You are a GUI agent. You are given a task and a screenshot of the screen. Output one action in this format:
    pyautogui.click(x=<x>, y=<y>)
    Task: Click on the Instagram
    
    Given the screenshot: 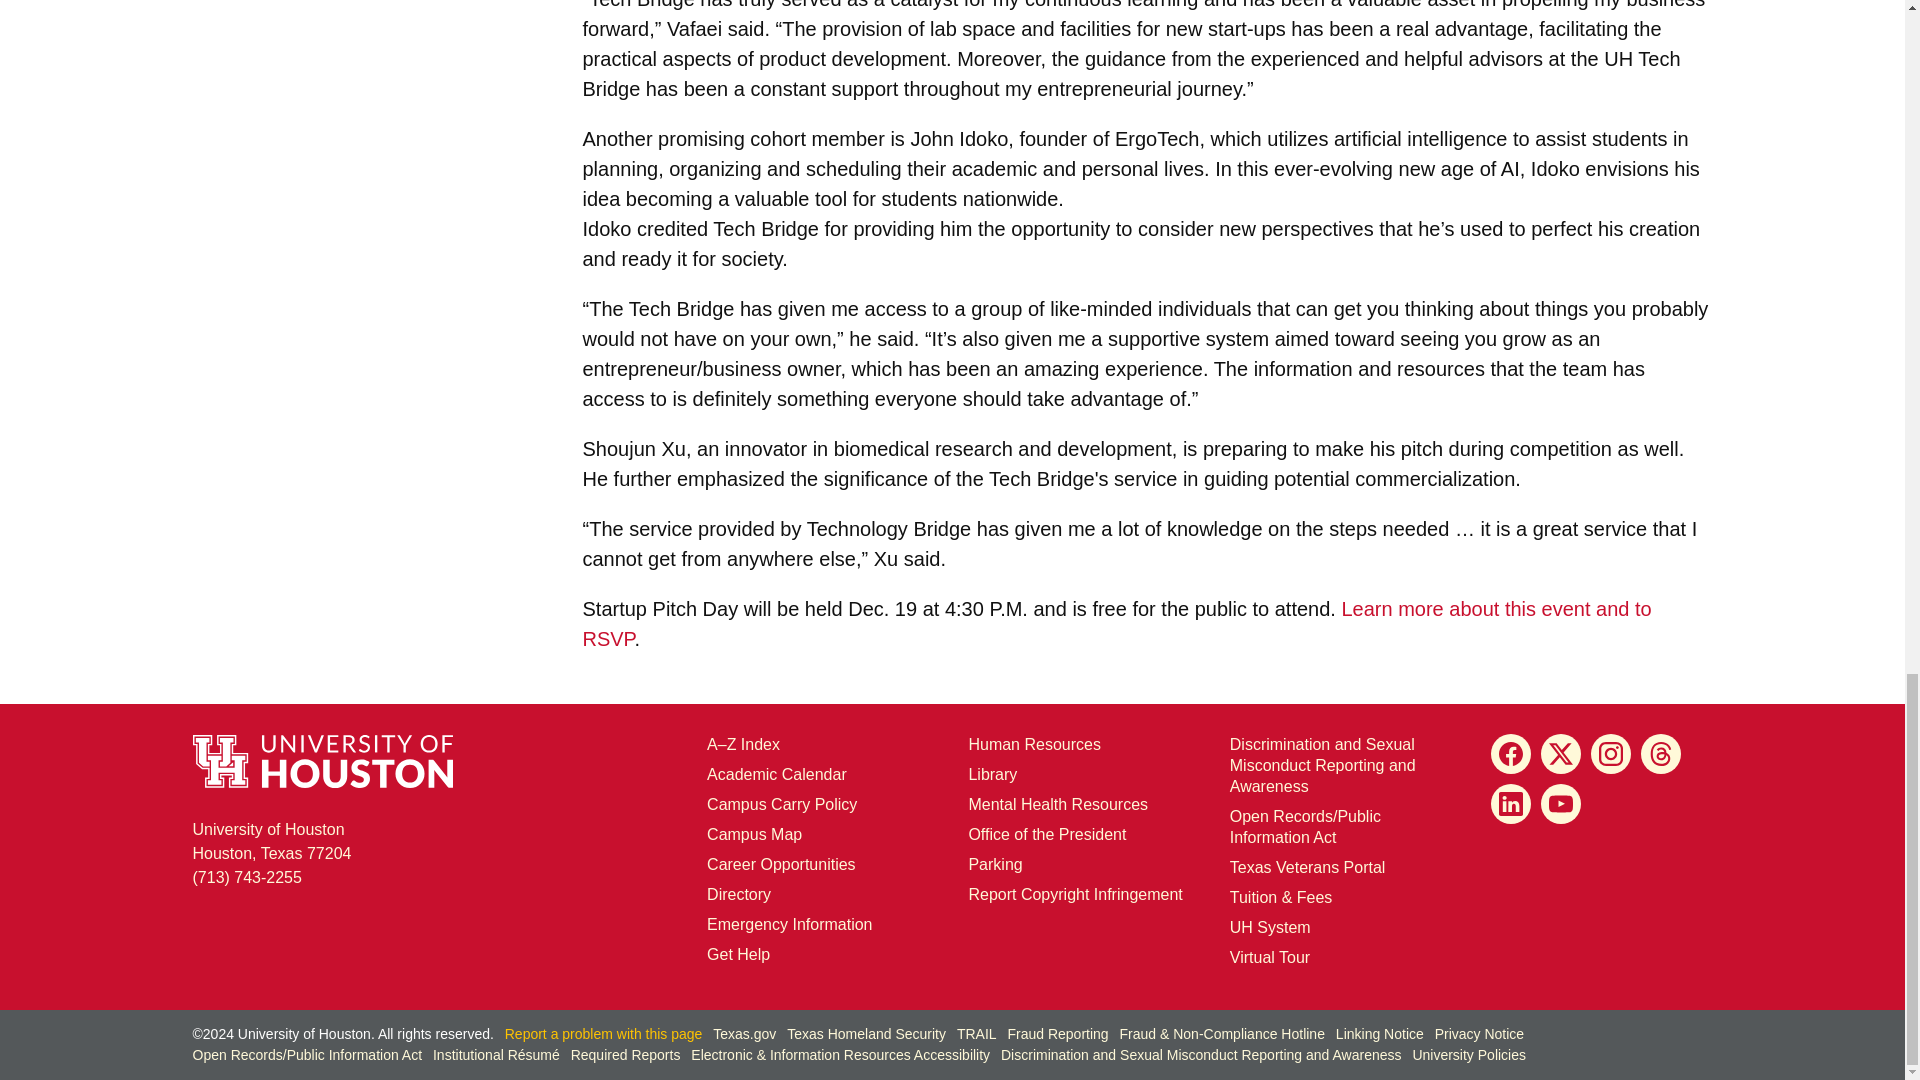 What is the action you would take?
    pyautogui.click(x=1610, y=754)
    